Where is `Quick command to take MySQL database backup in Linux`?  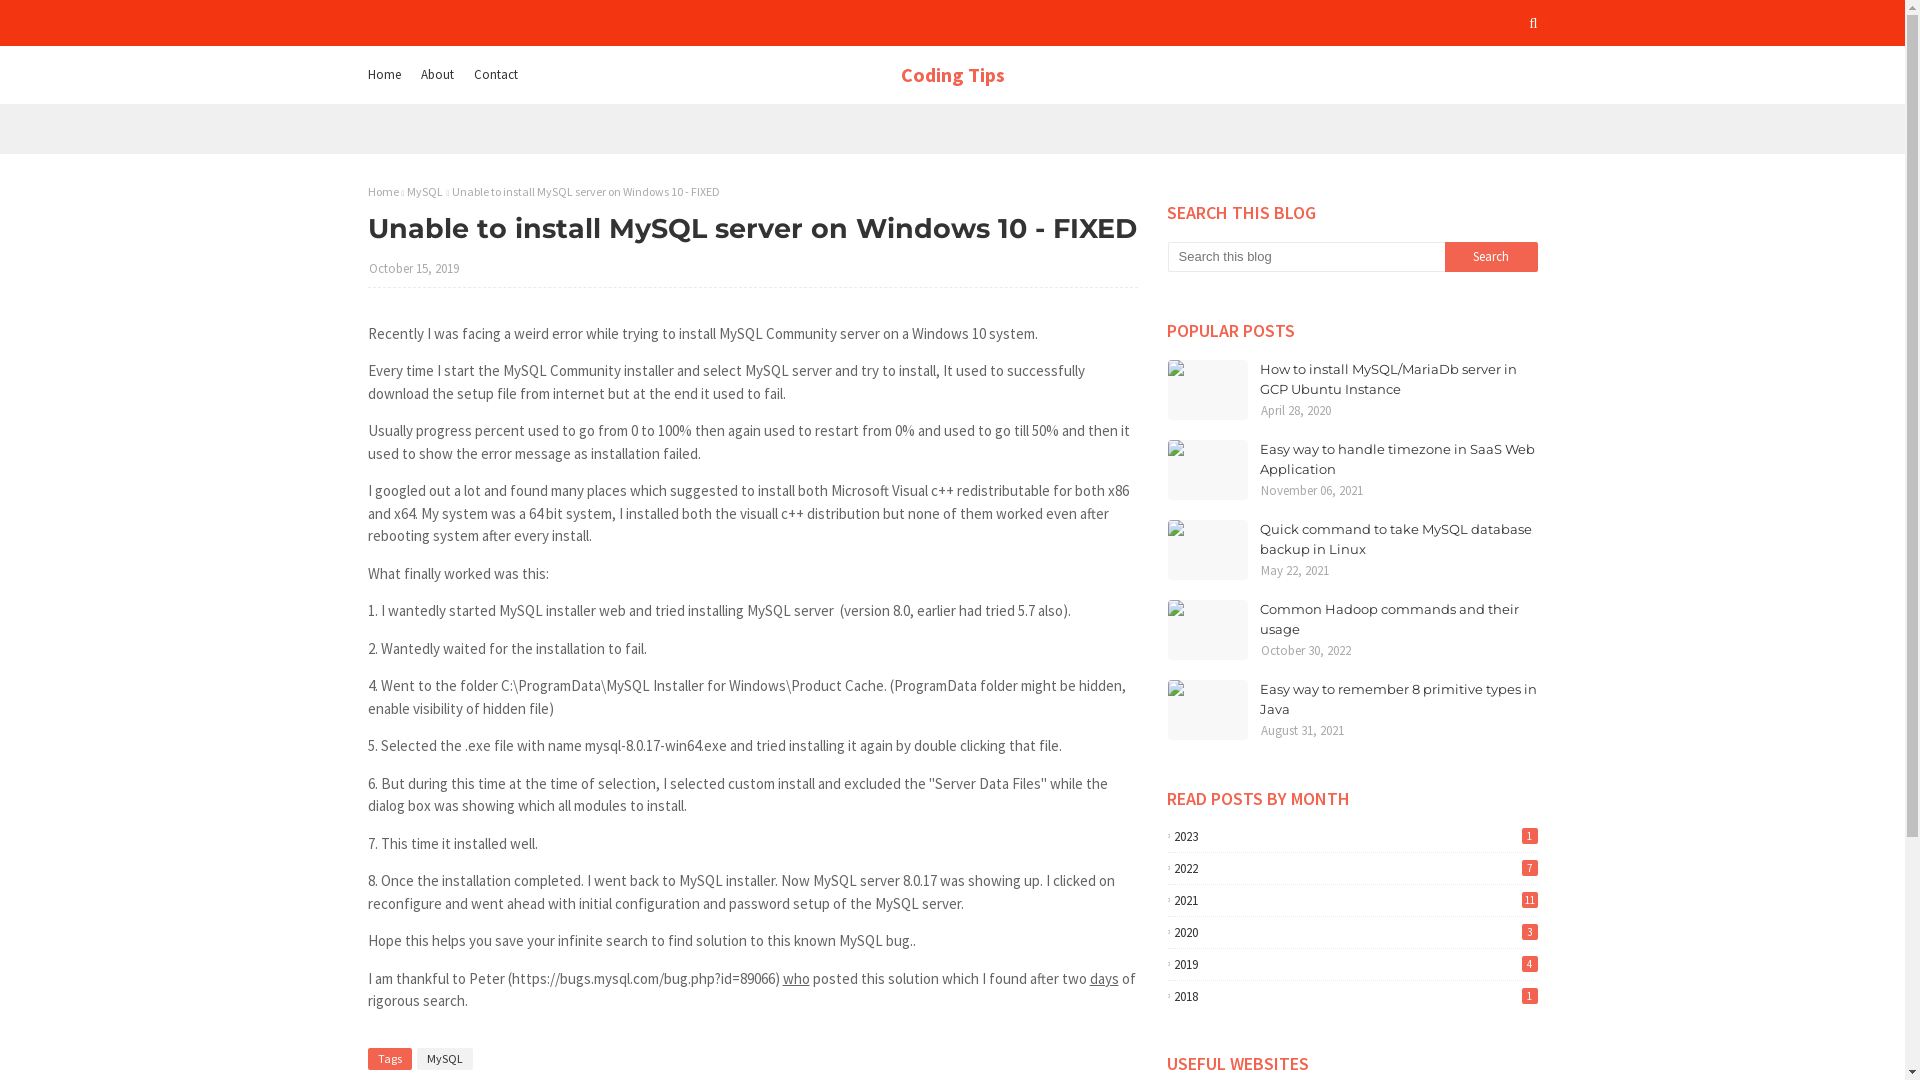 Quick command to take MySQL database backup in Linux is located at coordinates (1399, 540).